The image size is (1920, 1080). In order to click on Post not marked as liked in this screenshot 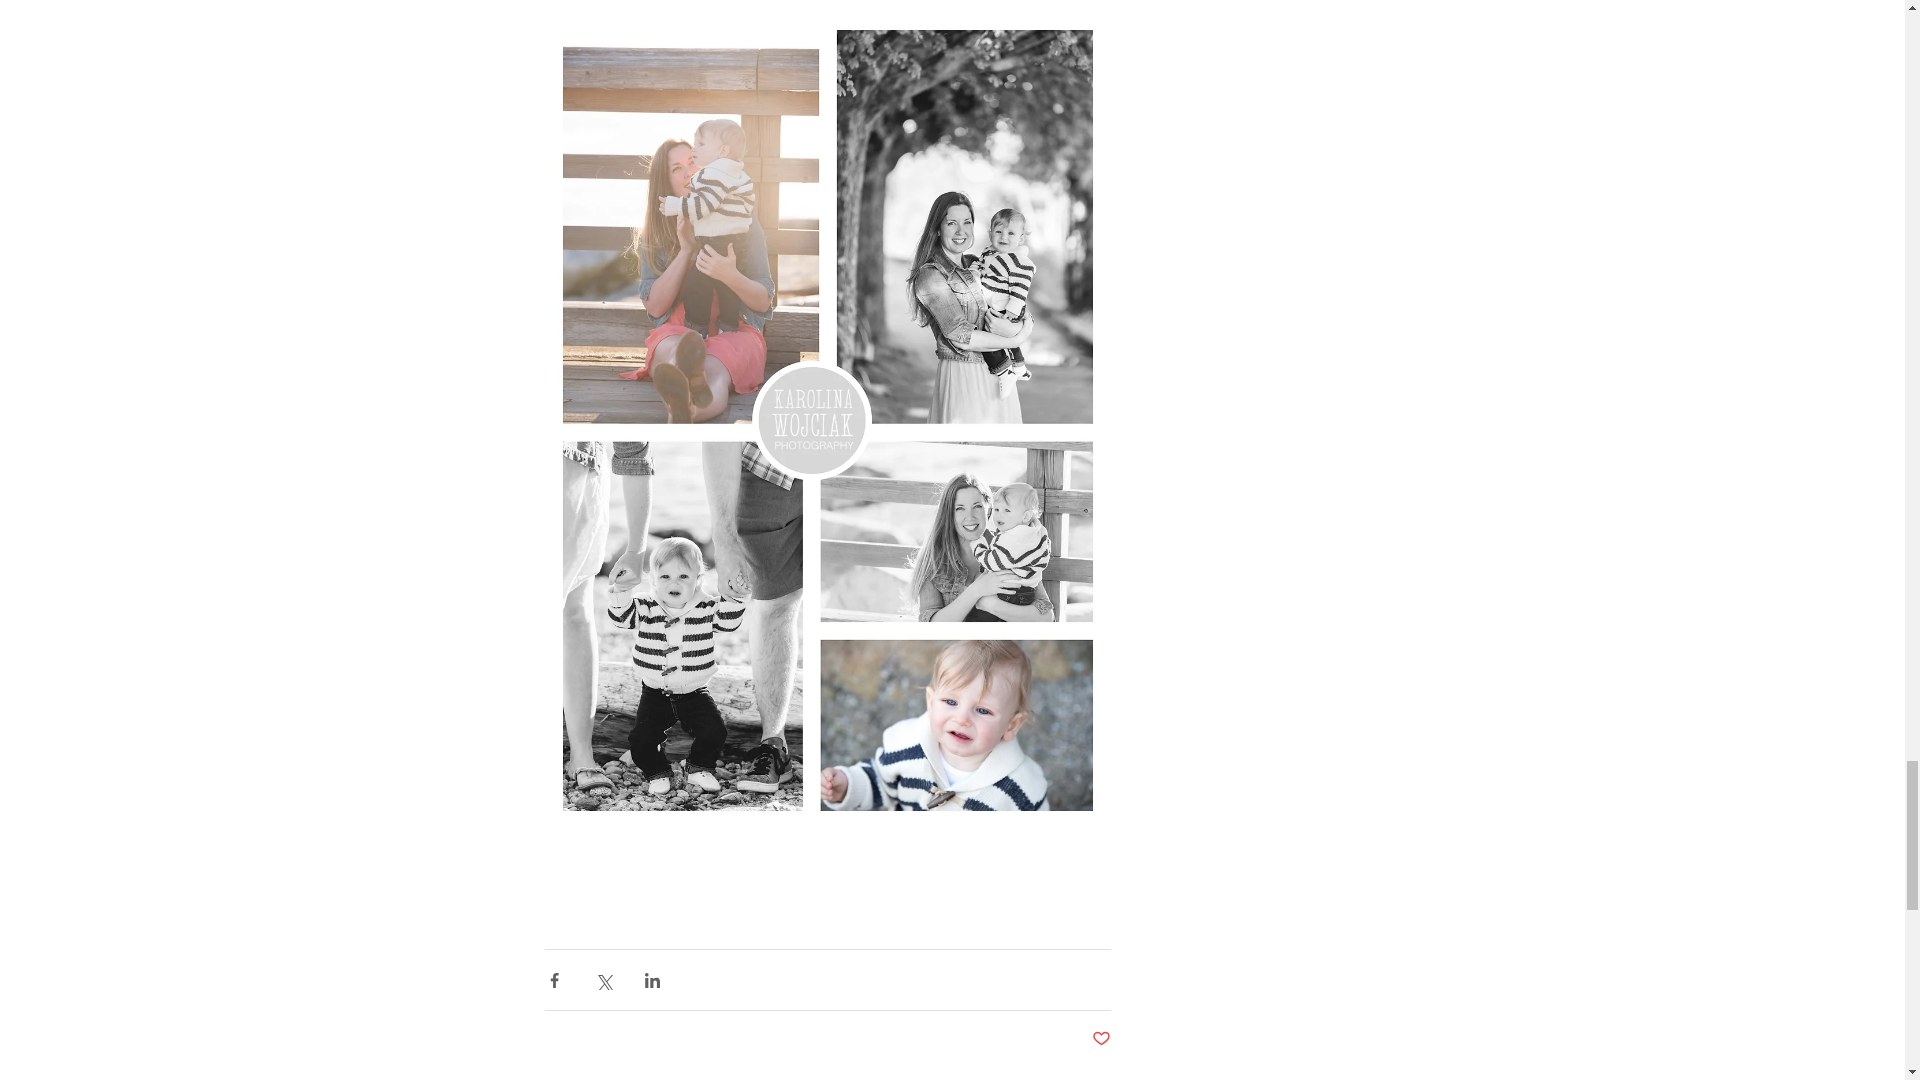, I will do `click(1102, 1039)`.